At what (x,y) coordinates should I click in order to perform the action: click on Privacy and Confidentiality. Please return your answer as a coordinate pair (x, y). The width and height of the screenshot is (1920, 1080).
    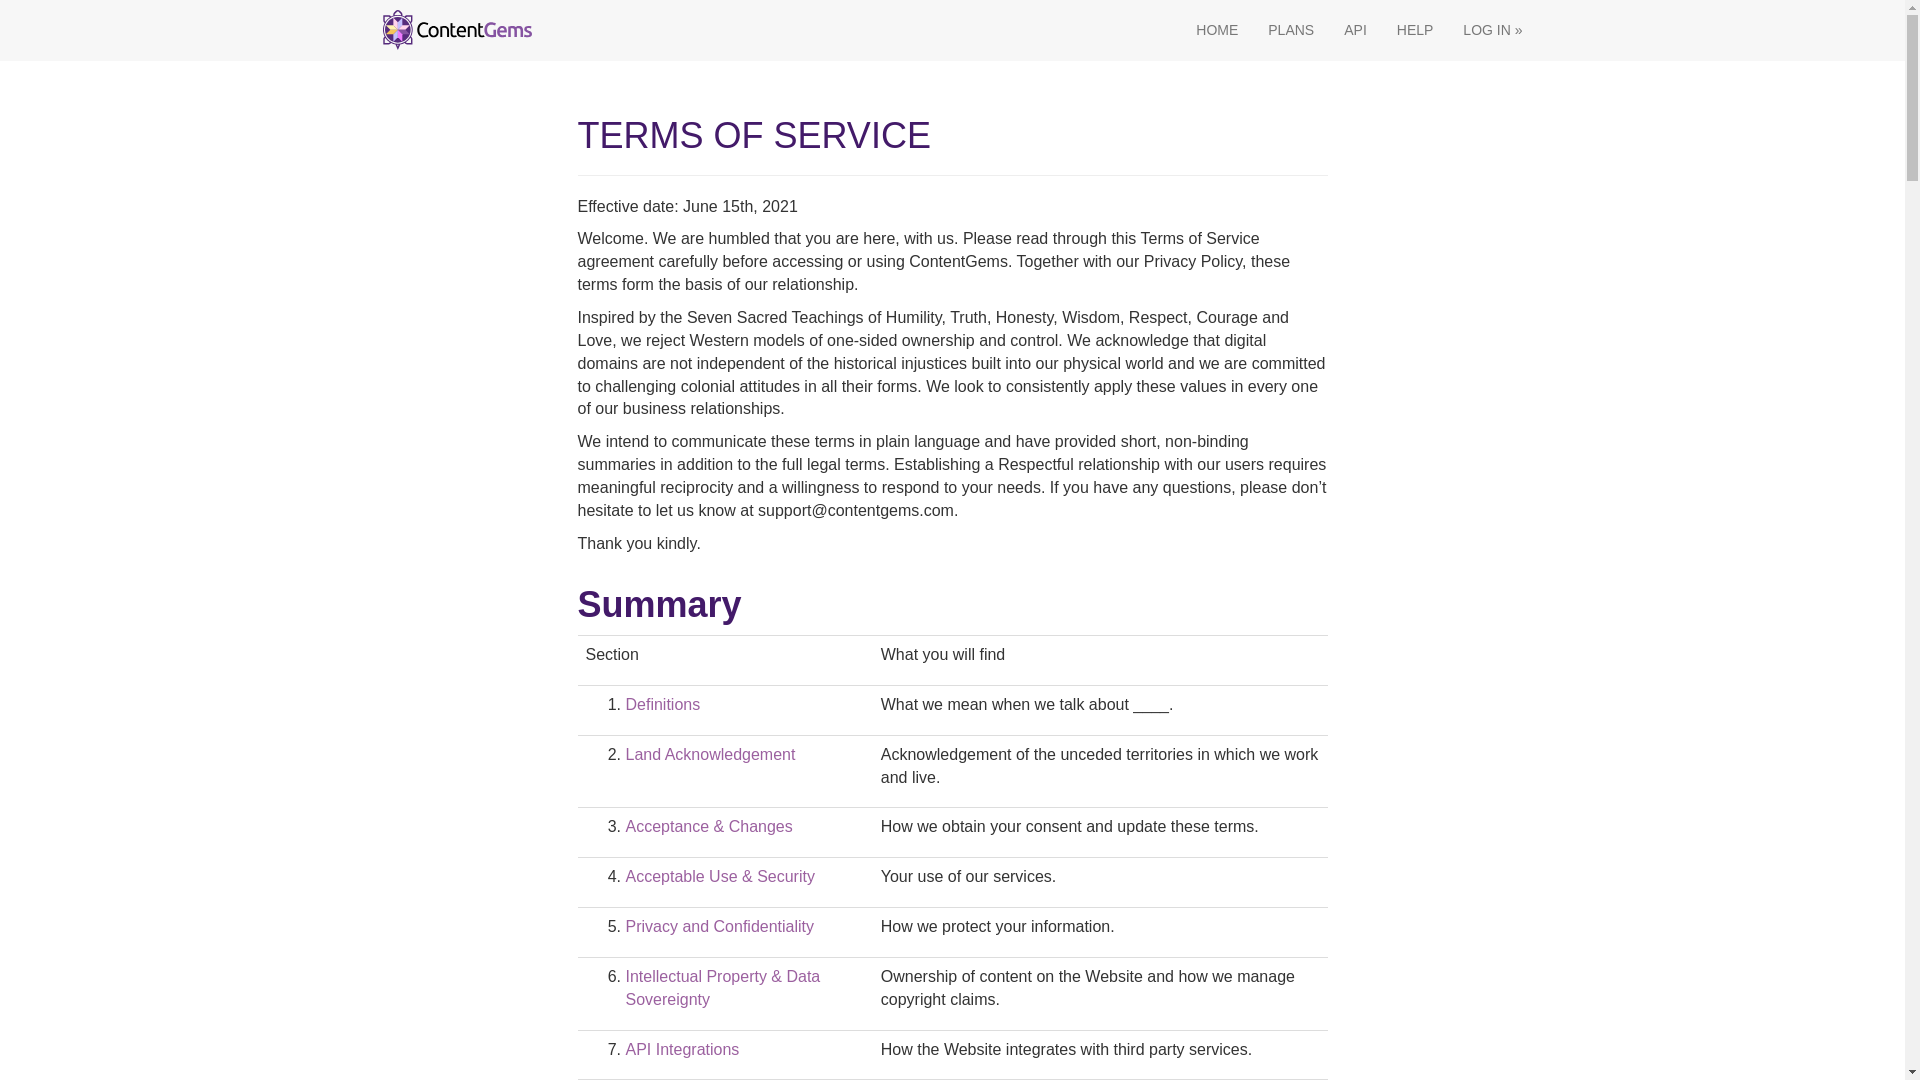
    Looking at the image, I should click on (720, 926).